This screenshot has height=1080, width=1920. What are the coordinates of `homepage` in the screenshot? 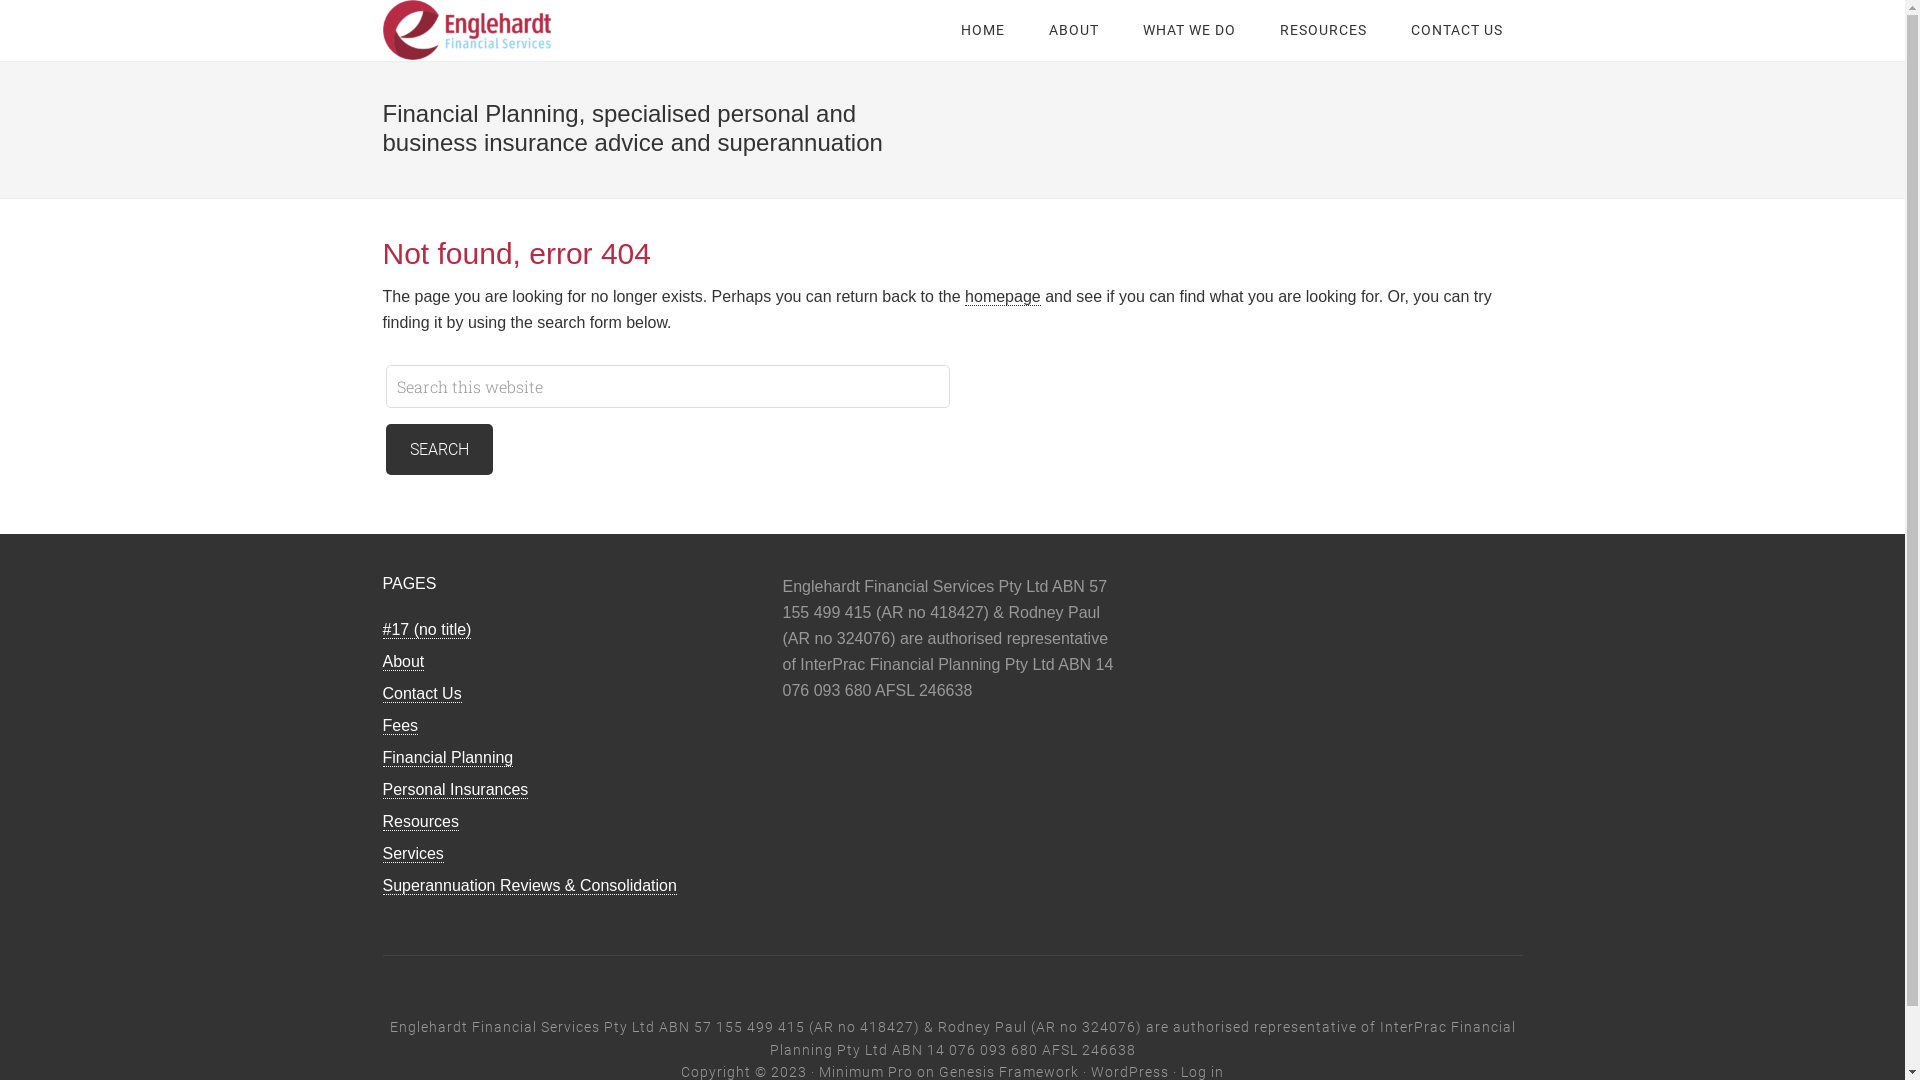 It's located at (1002, 297).